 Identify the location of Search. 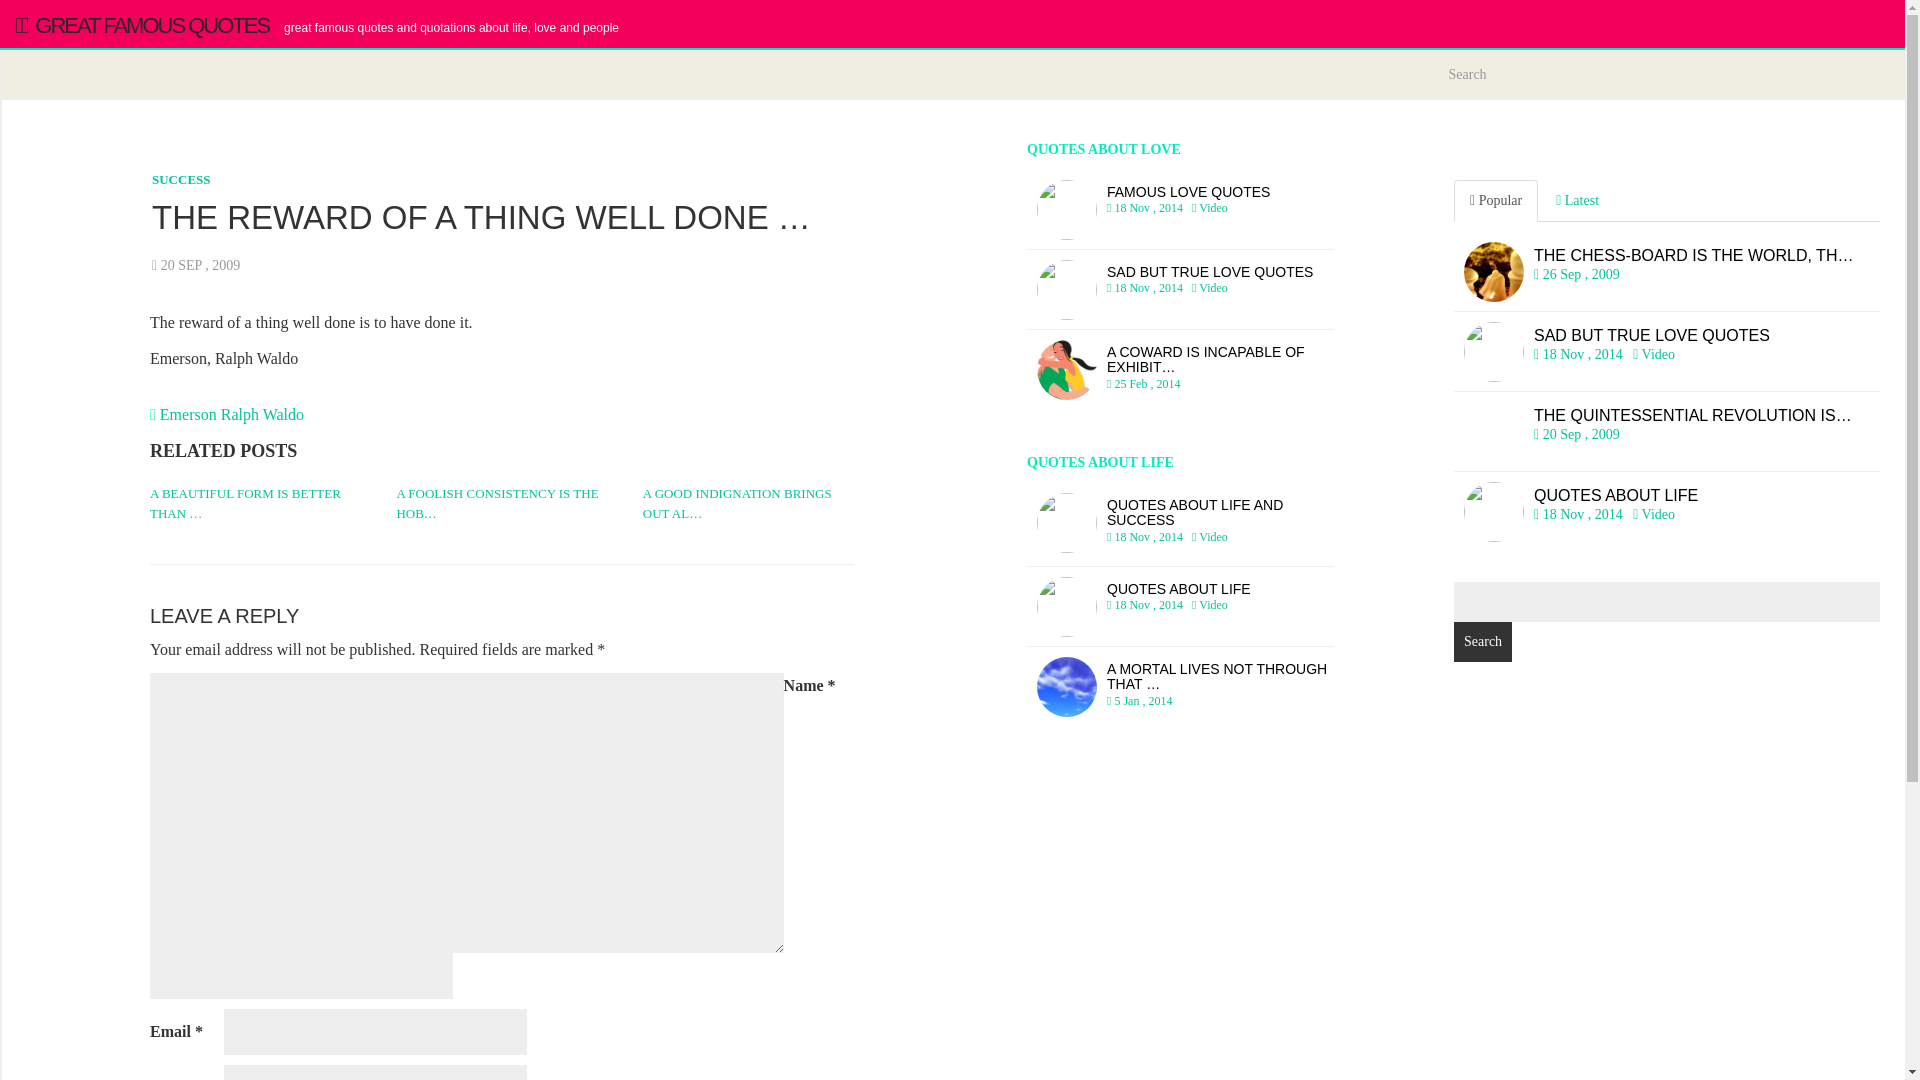
(1482, 642).